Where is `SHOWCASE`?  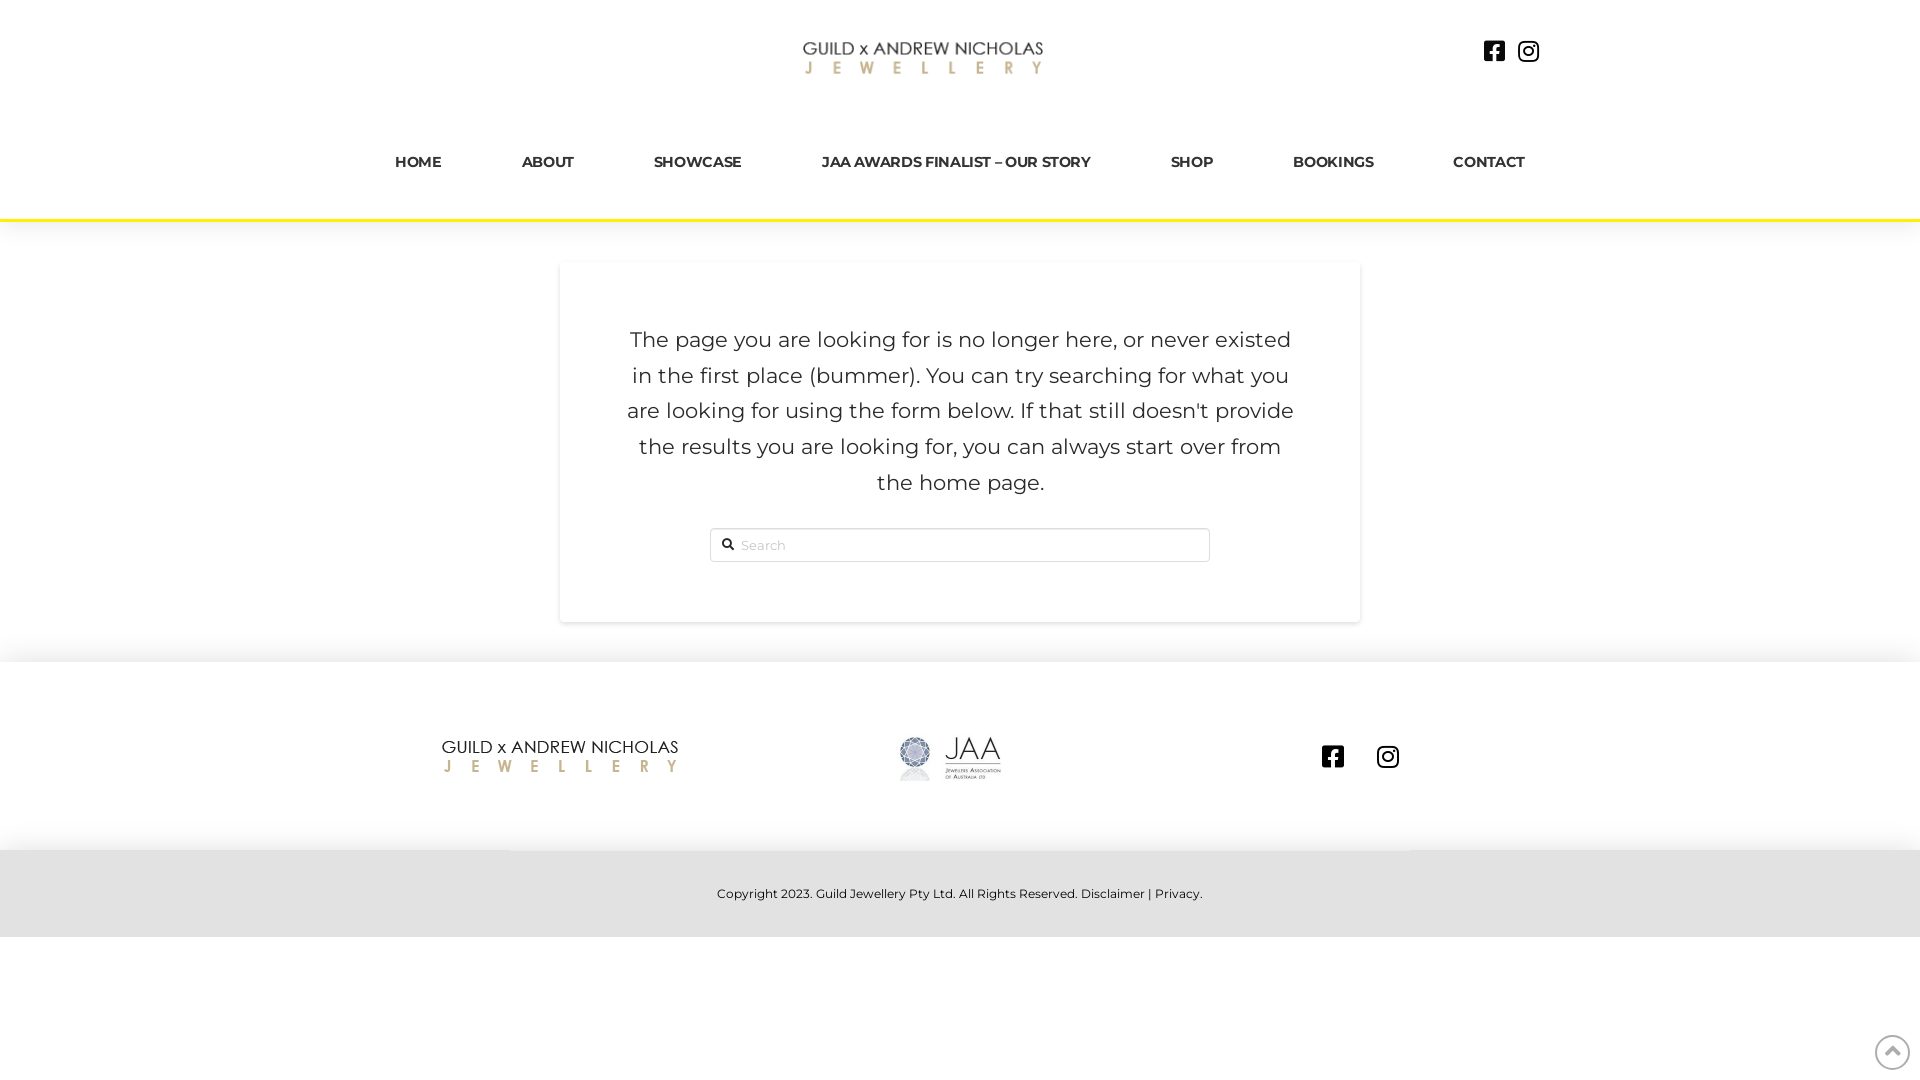
SHOWCASE is located at coordinates (698, 162).